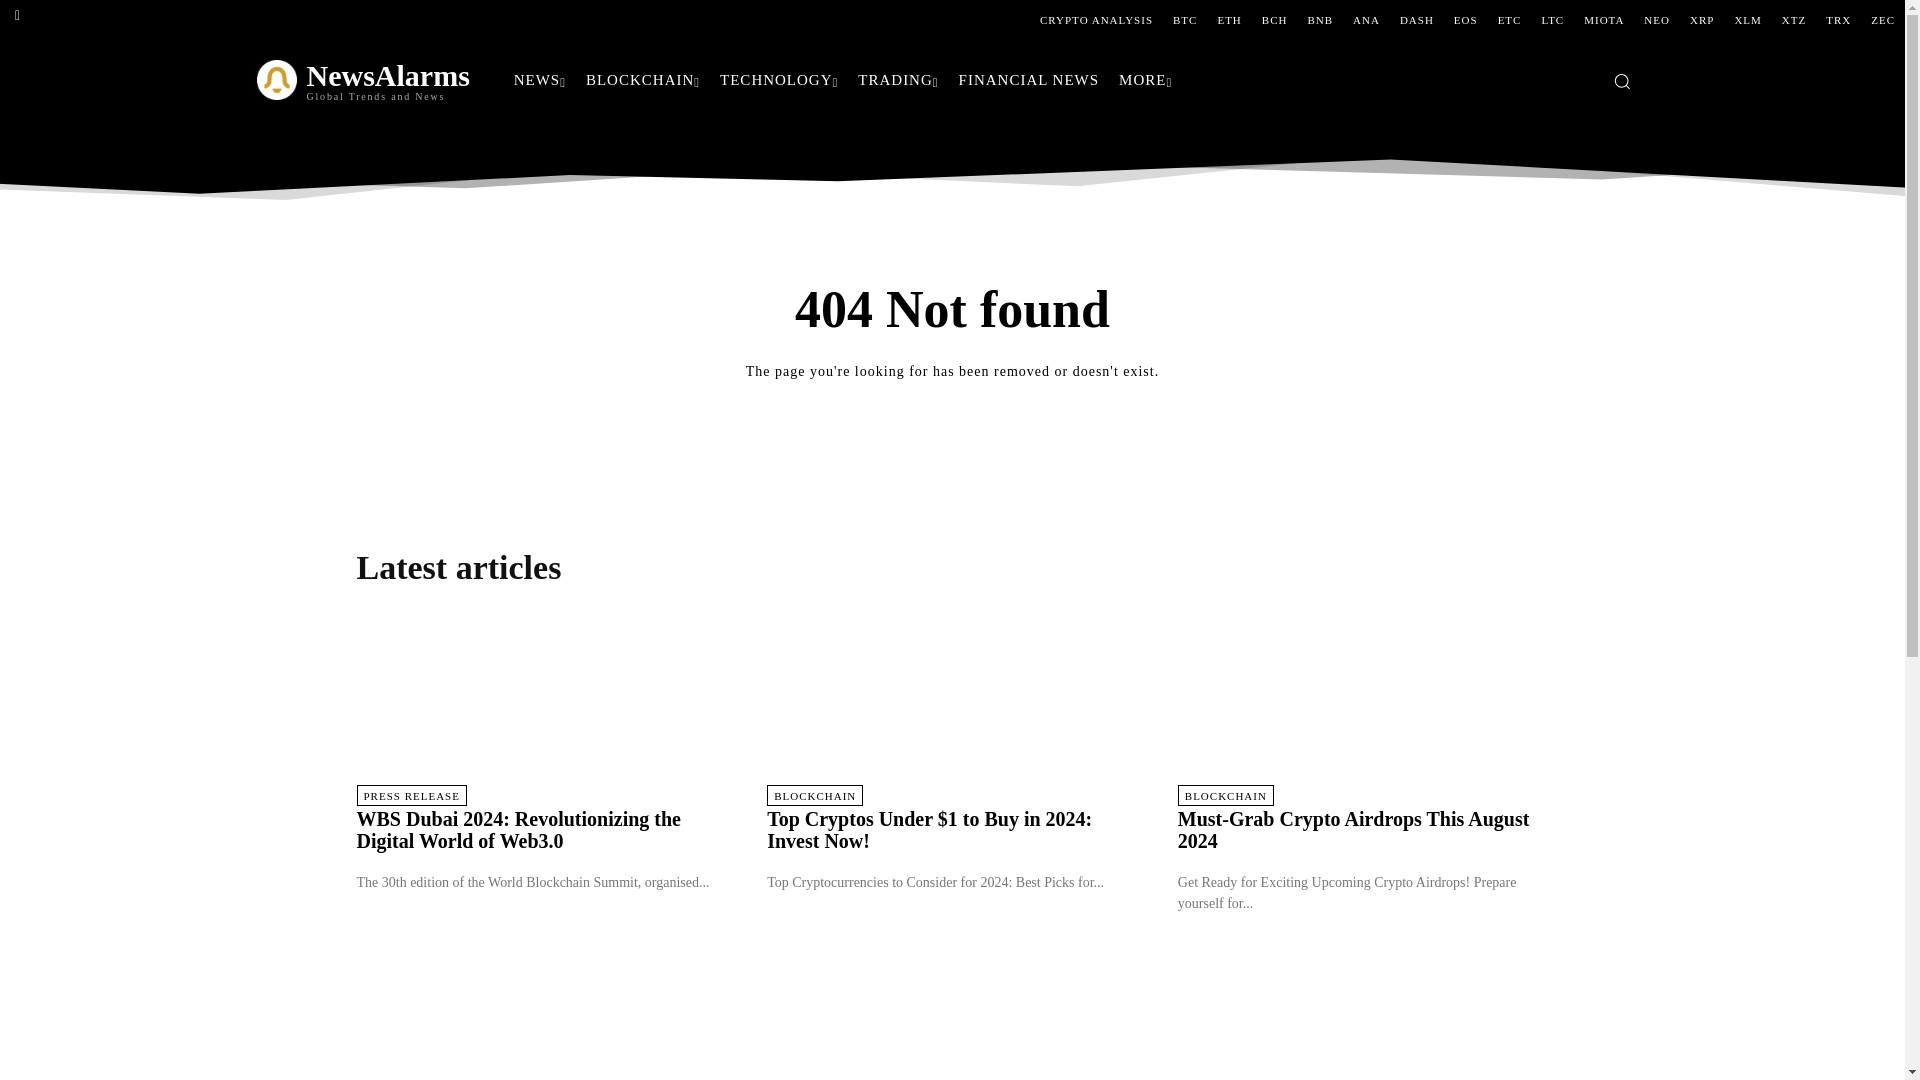  What do you see at coordinates (1510, 20) in the screenshot?
I see `ETC` at bounding box center [1510, 20].